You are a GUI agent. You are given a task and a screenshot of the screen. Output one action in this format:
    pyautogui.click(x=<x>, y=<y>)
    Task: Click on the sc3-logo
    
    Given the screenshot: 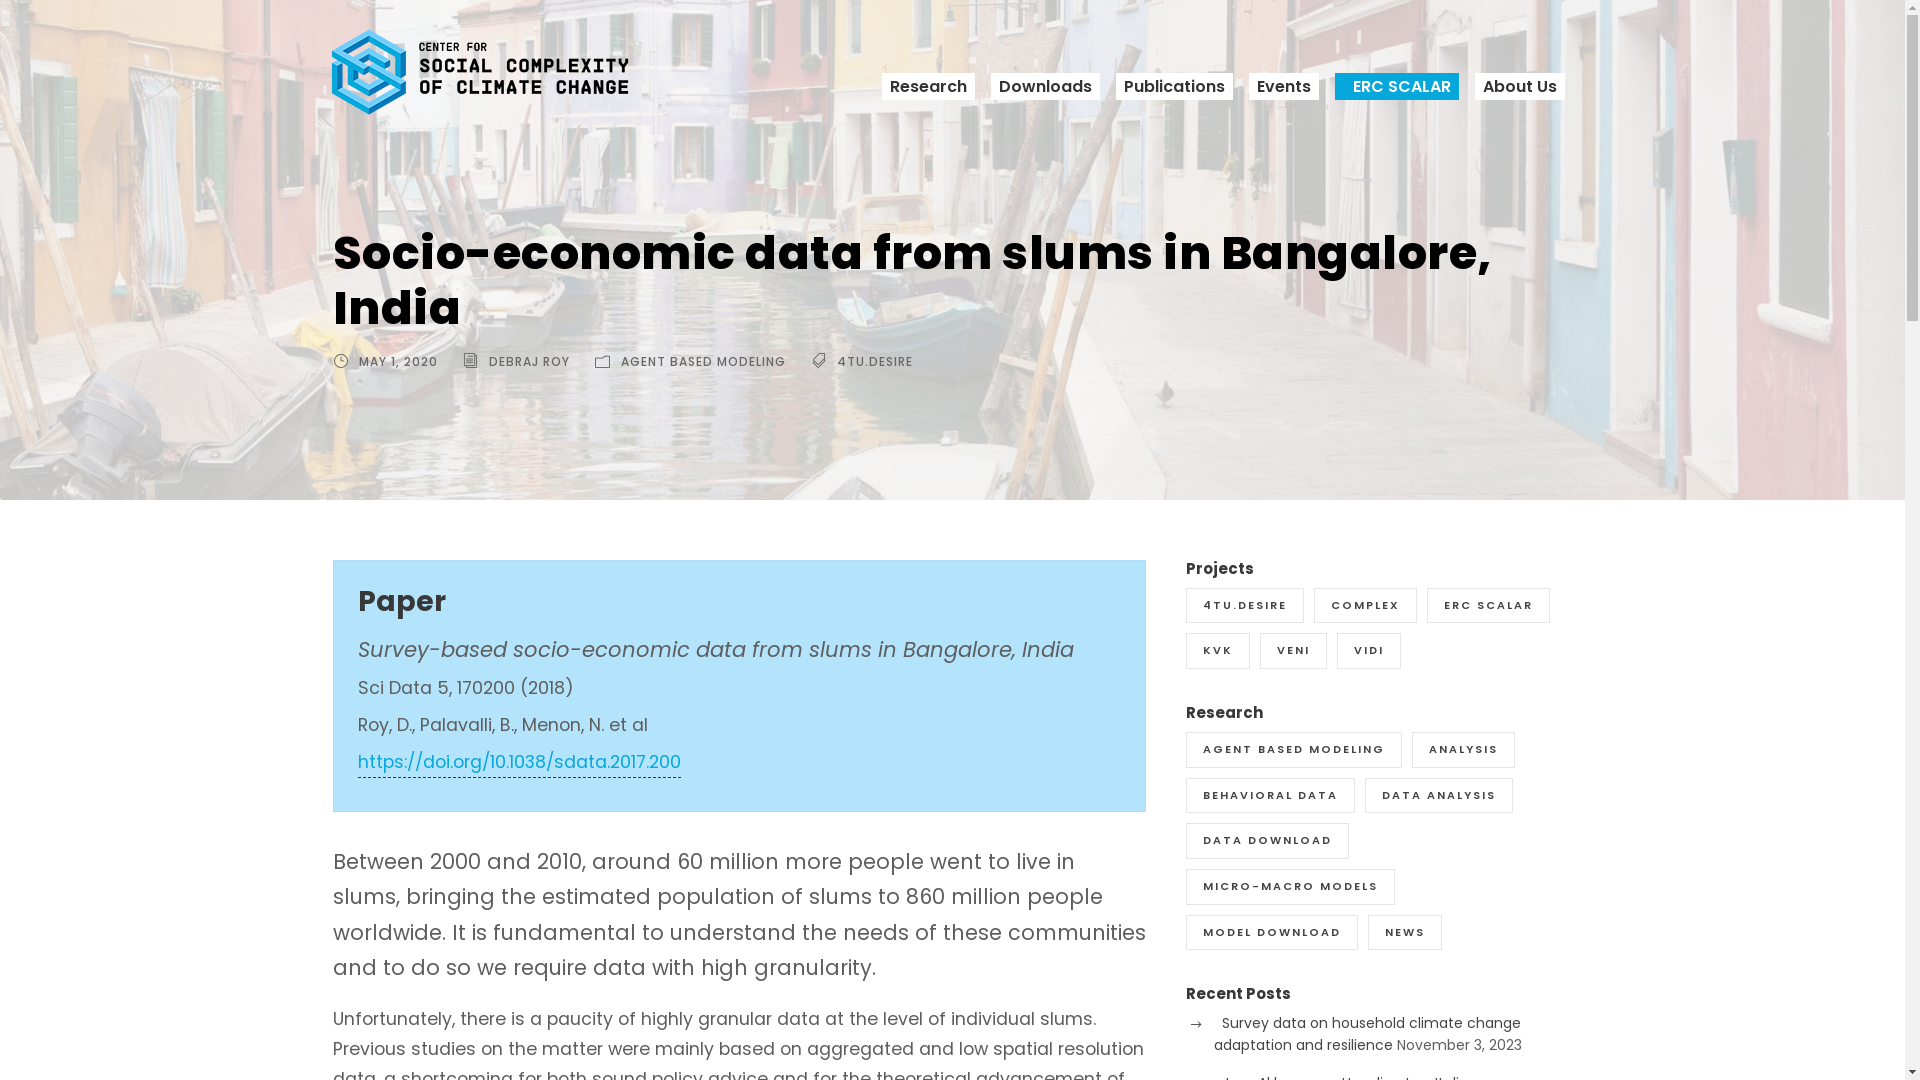 What is the action you would take?
    pyautogui.click(x=480, y=72)
    